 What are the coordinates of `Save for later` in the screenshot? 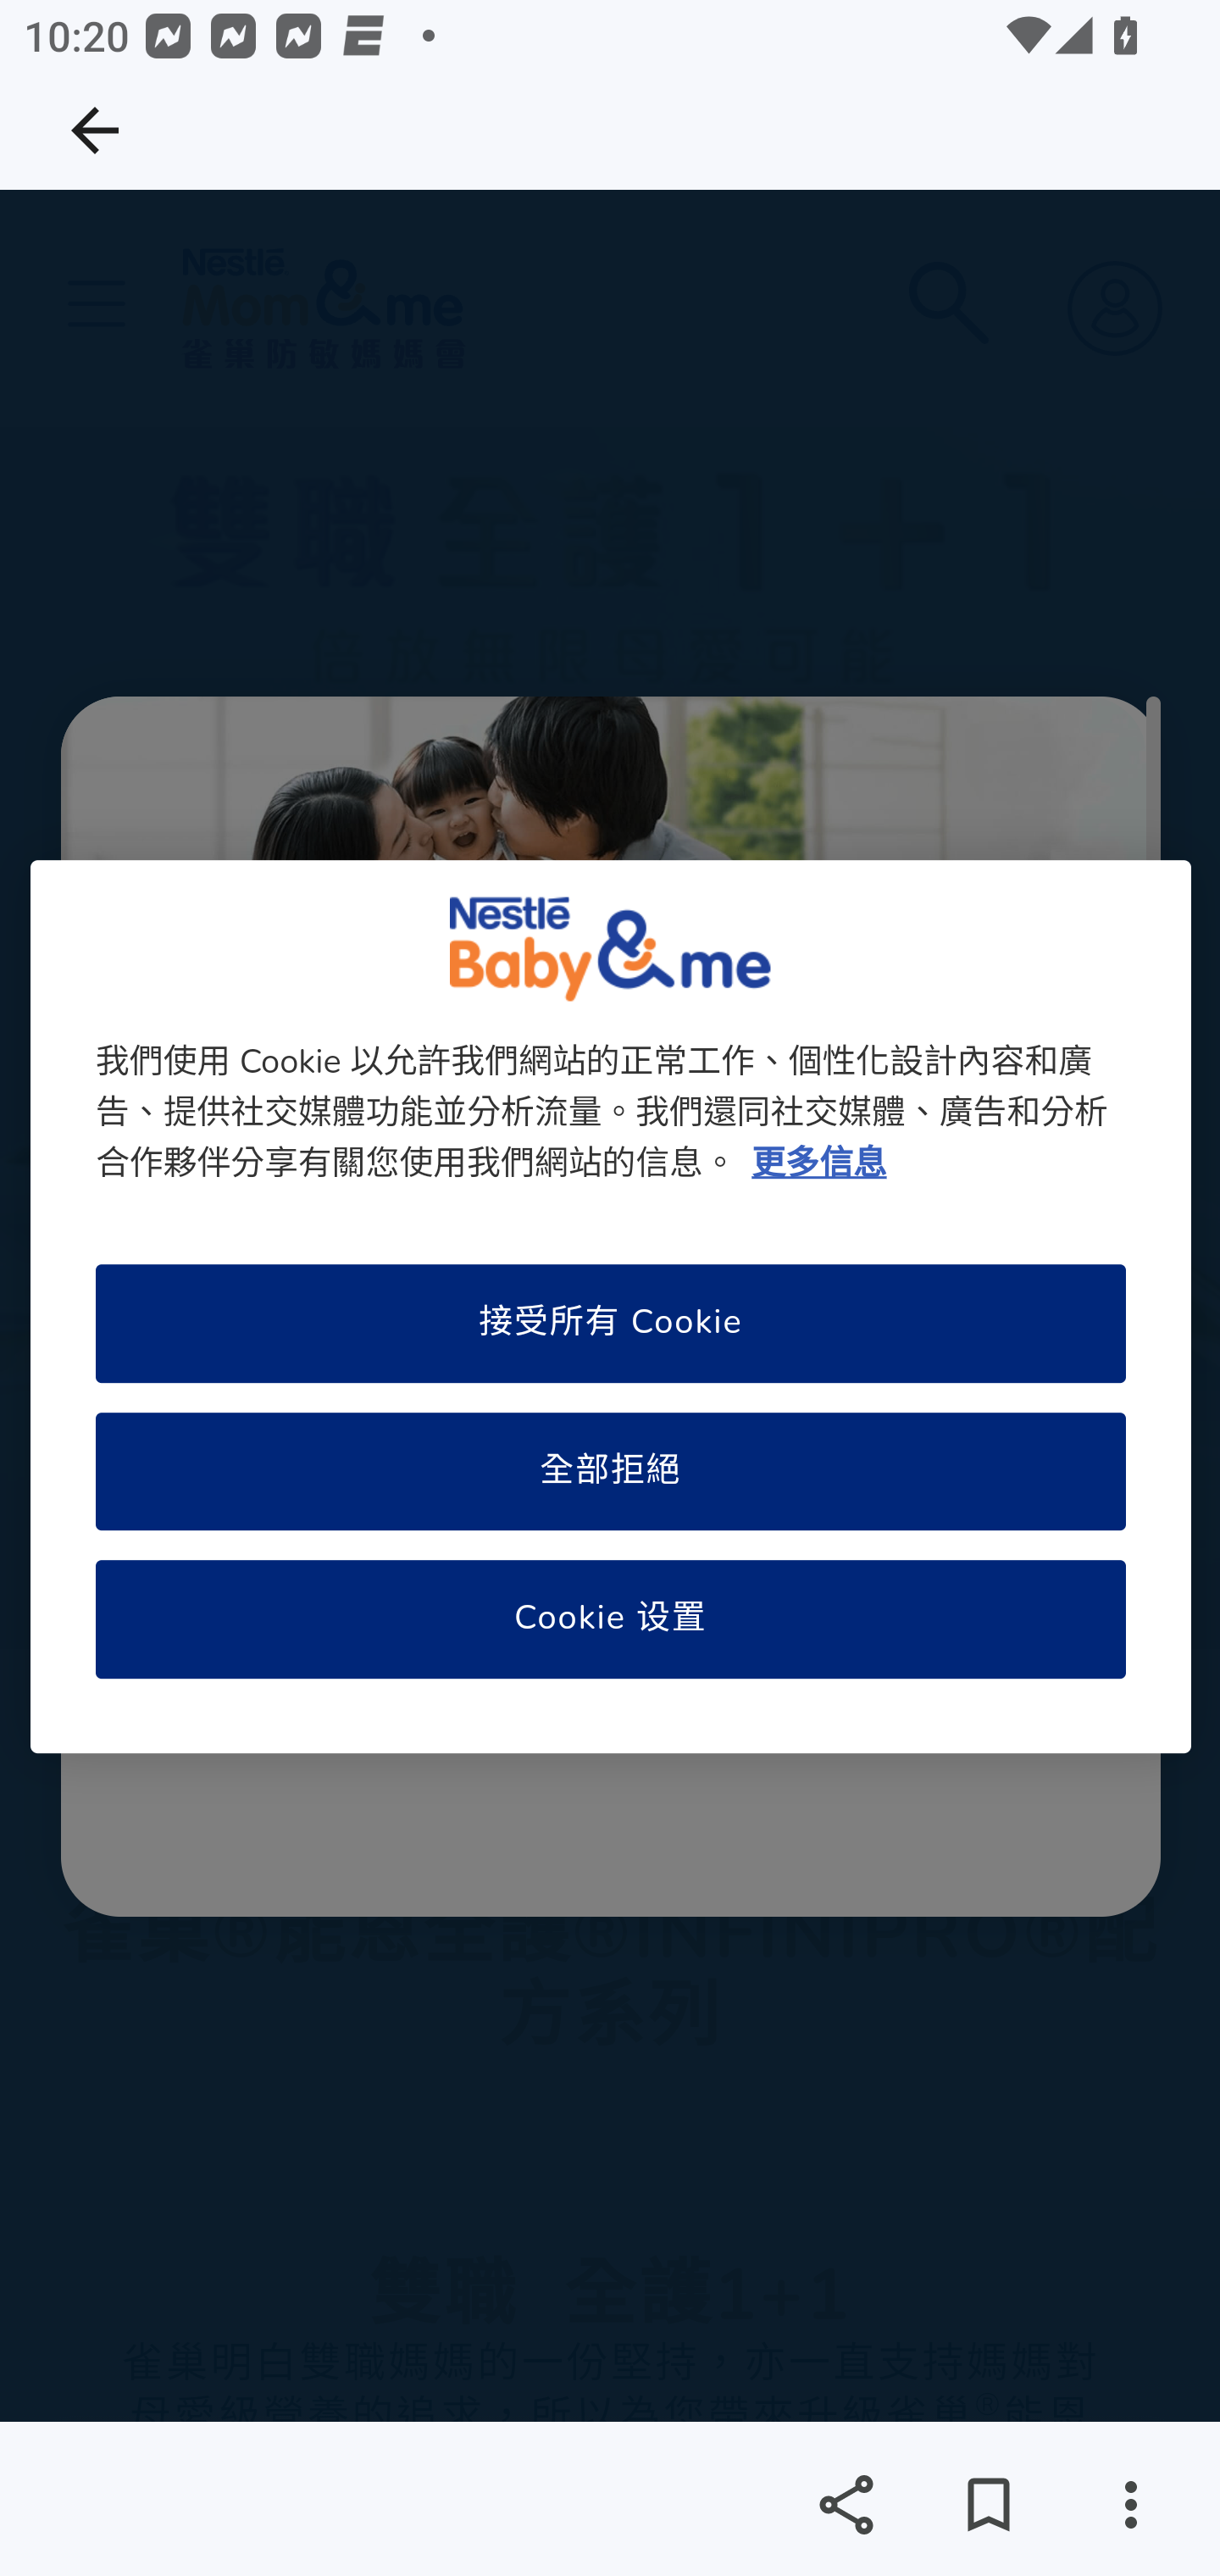 It's located at (988, 2505).